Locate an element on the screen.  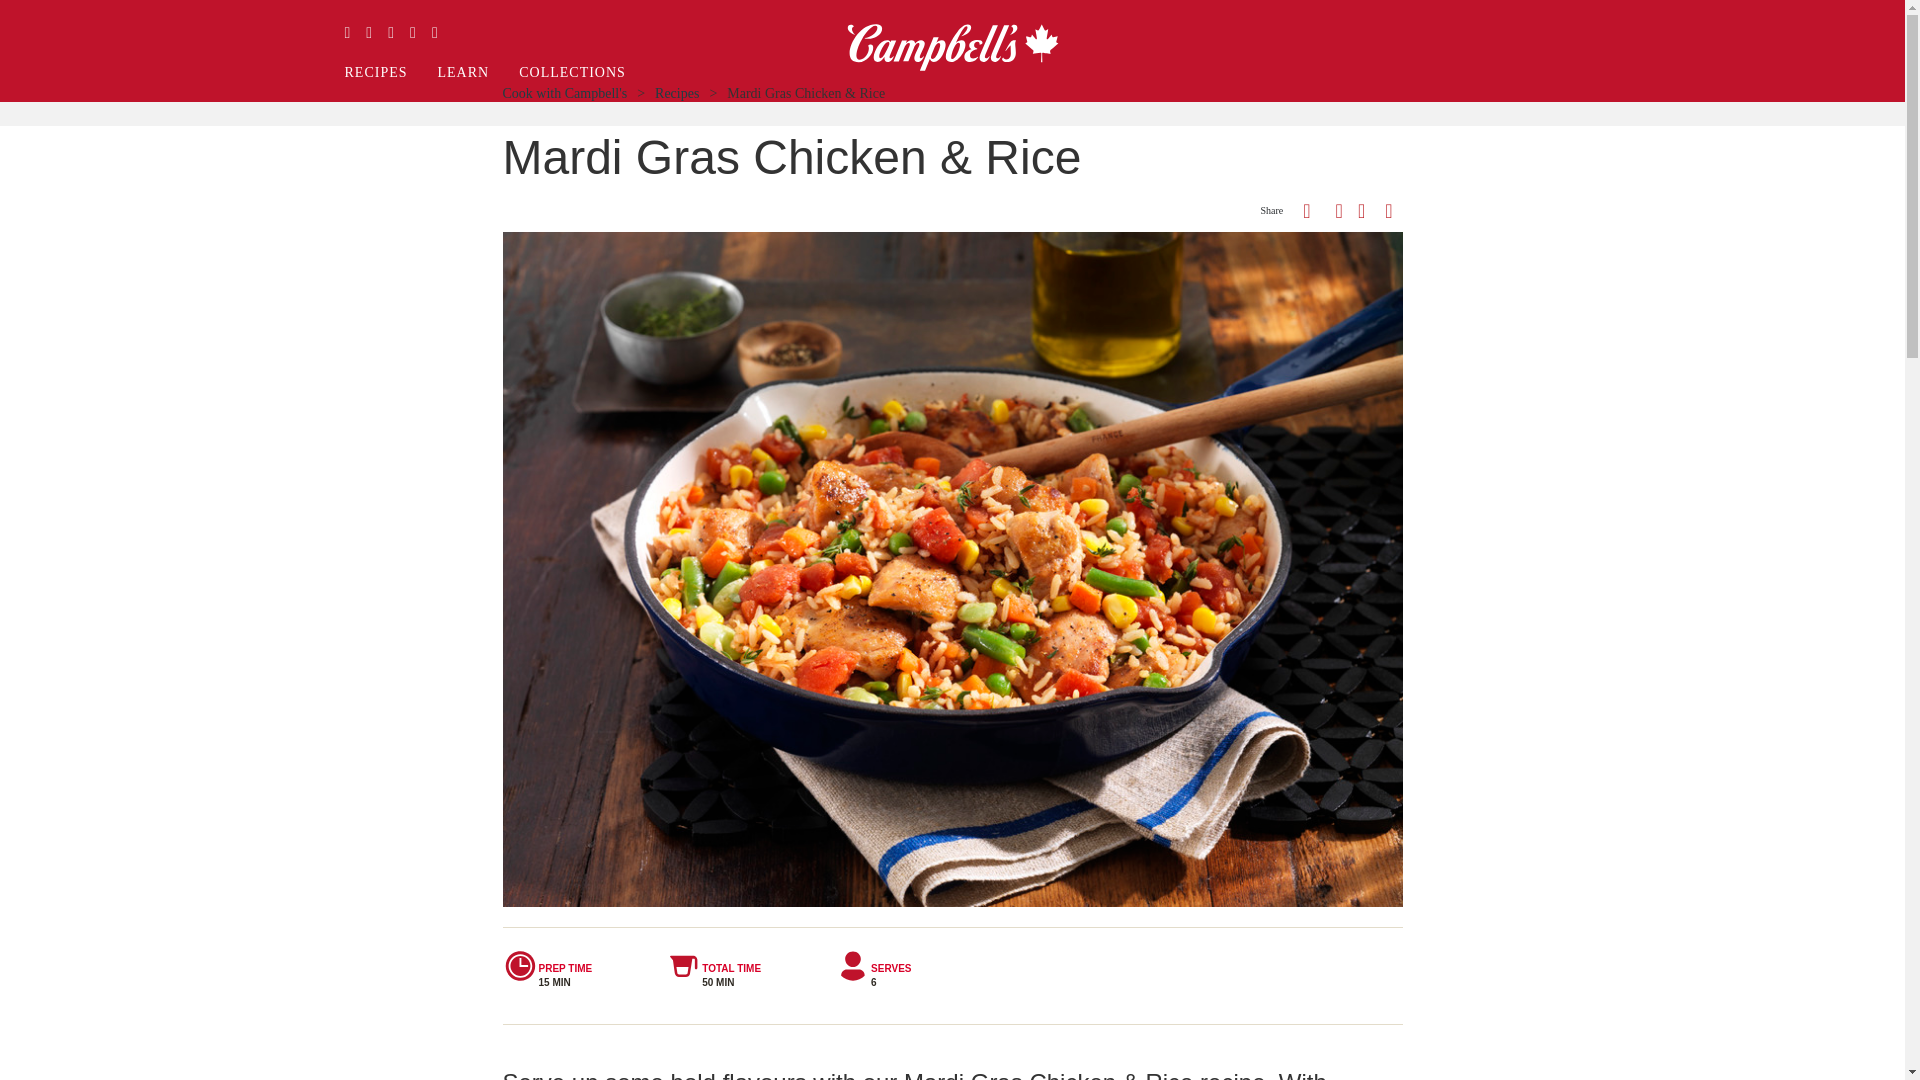
RECIPES is located at coordinates (376, 72).